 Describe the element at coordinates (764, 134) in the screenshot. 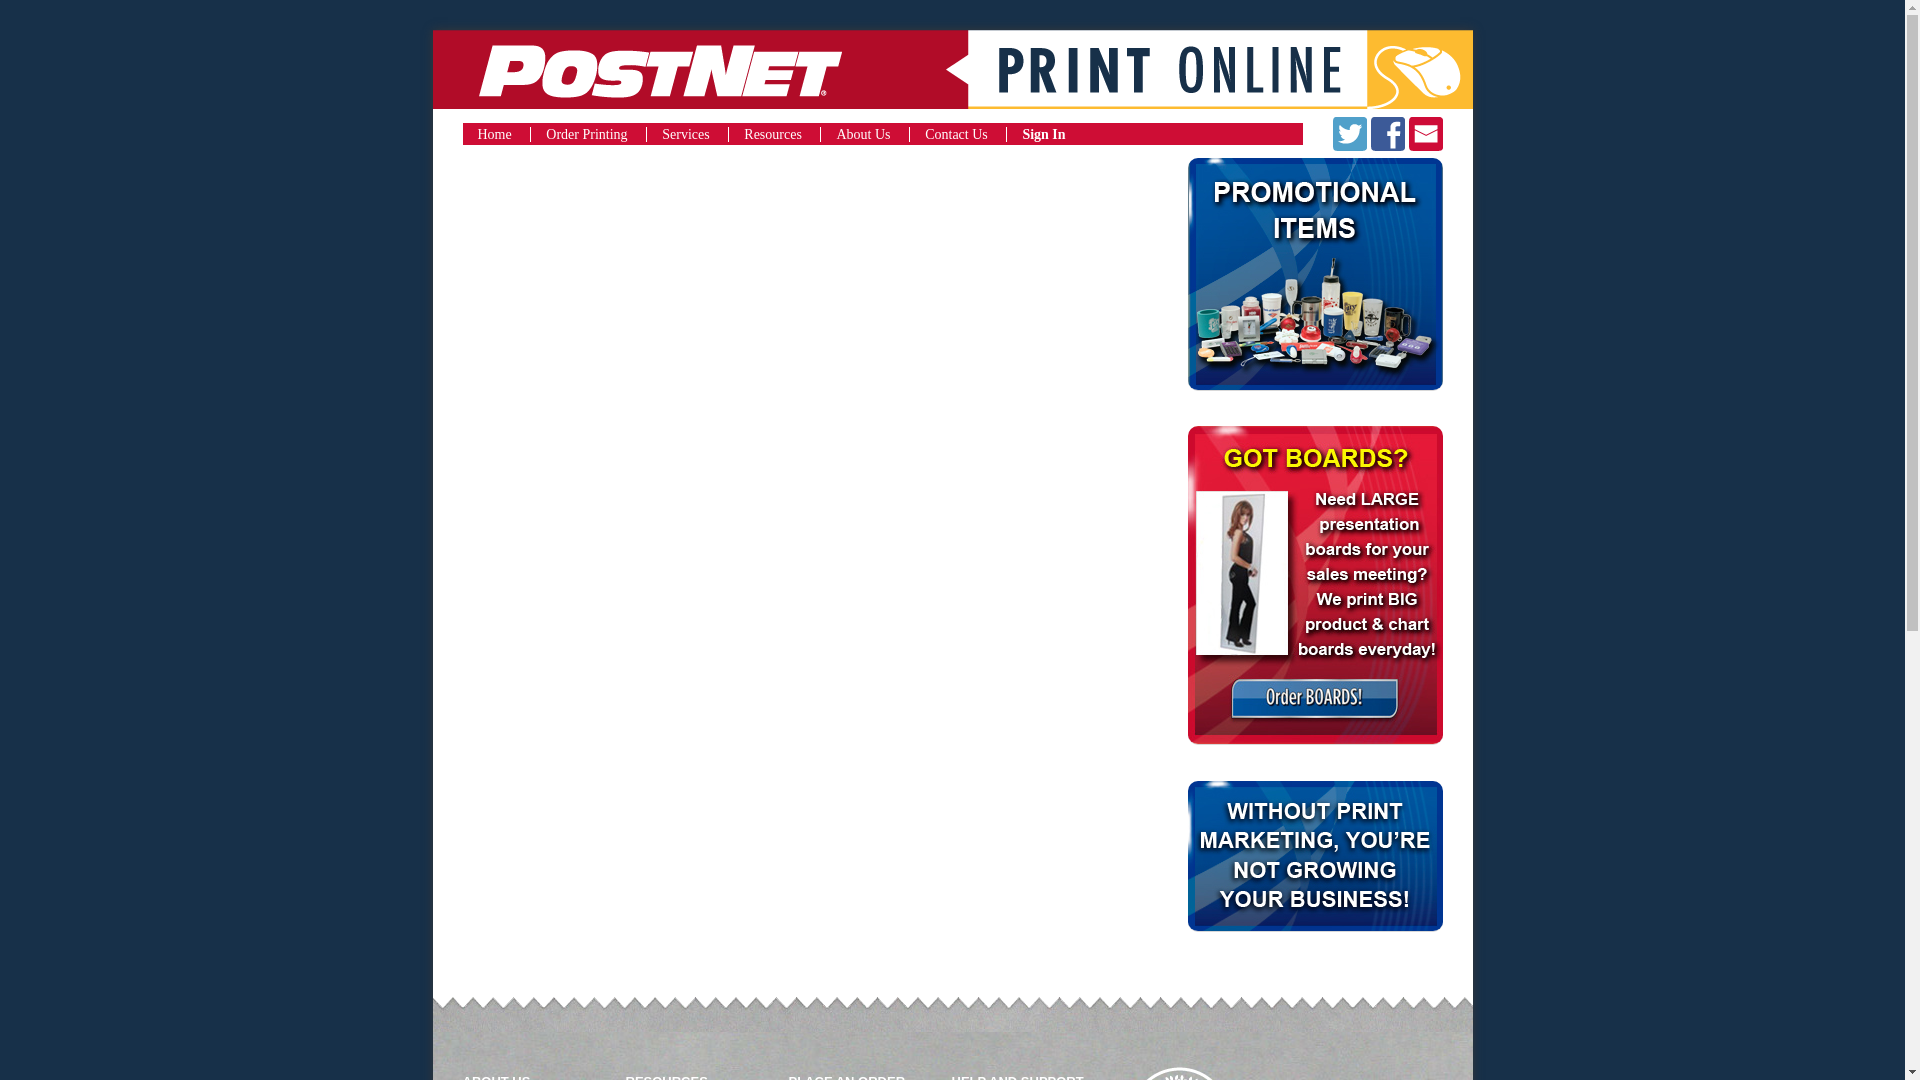

I see `Resources` at that location.